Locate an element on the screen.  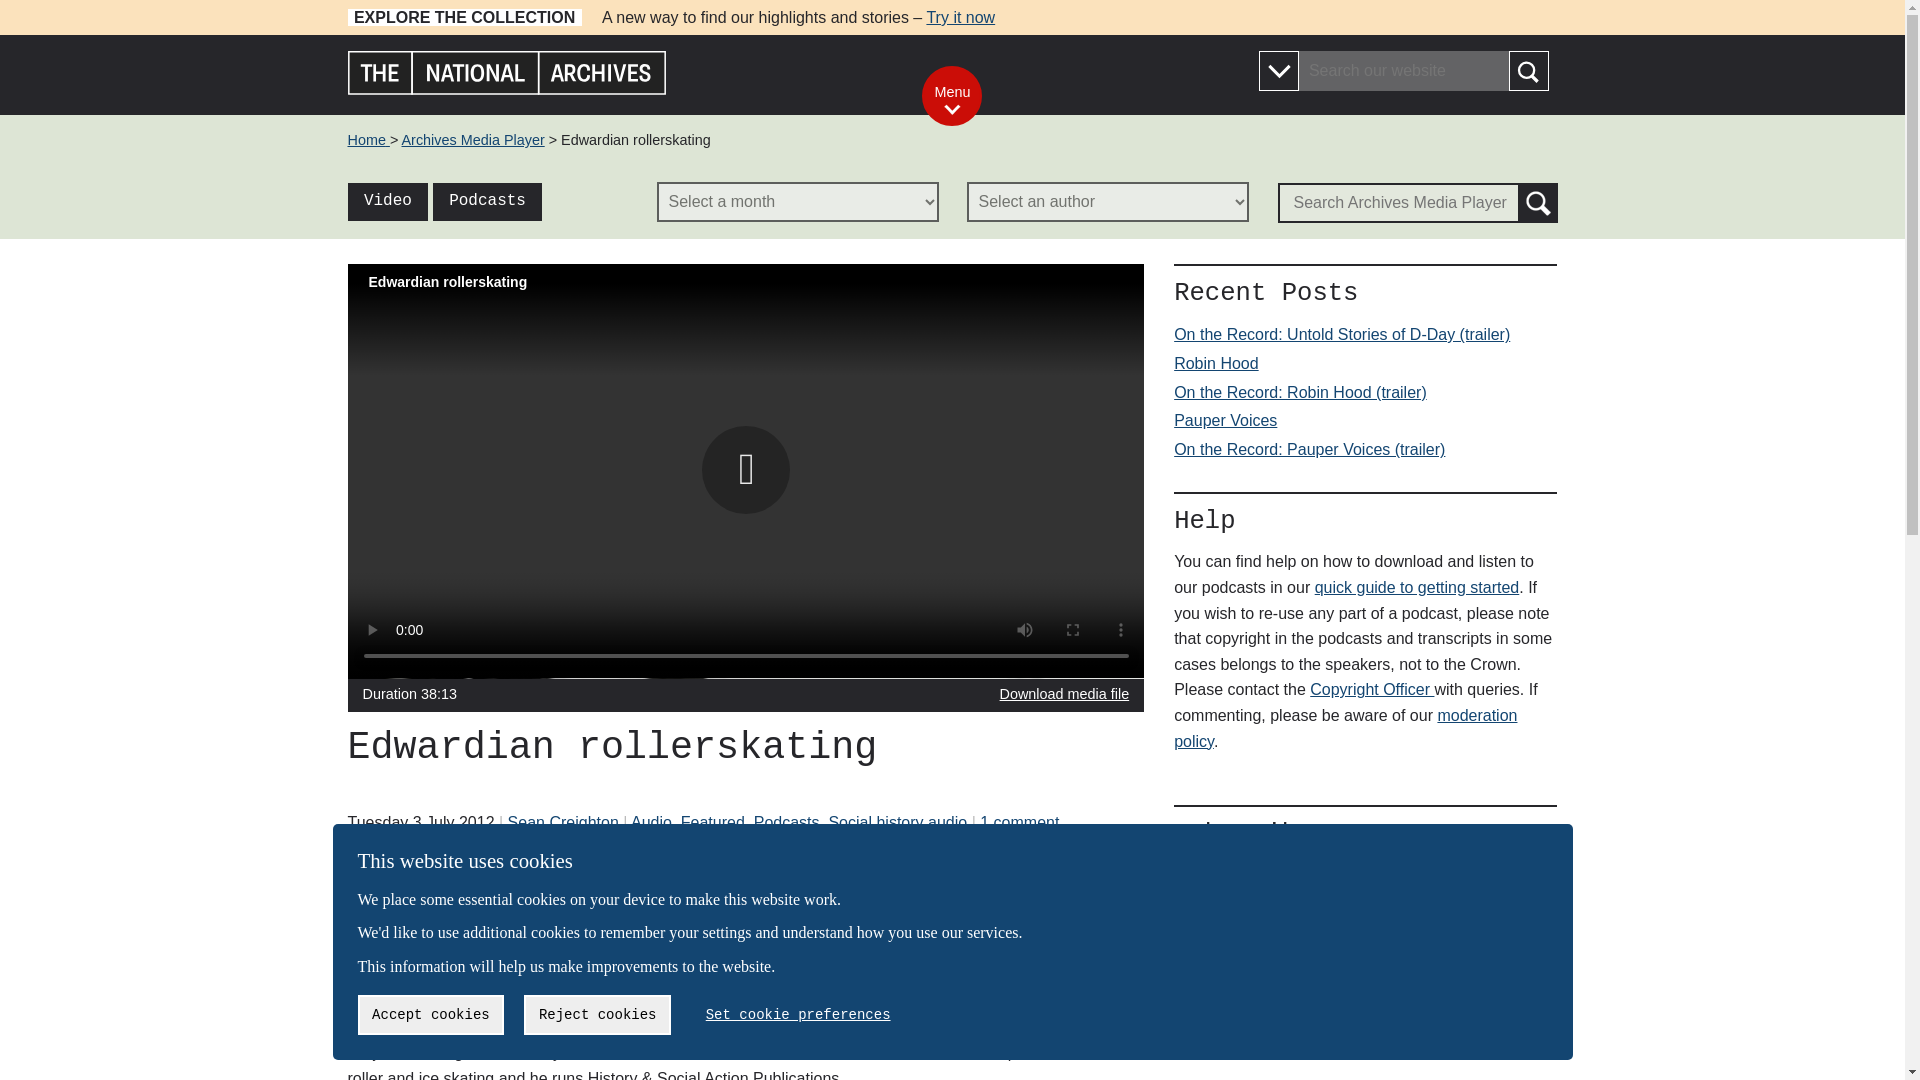
Main menu is located at coordinates (951, 96).